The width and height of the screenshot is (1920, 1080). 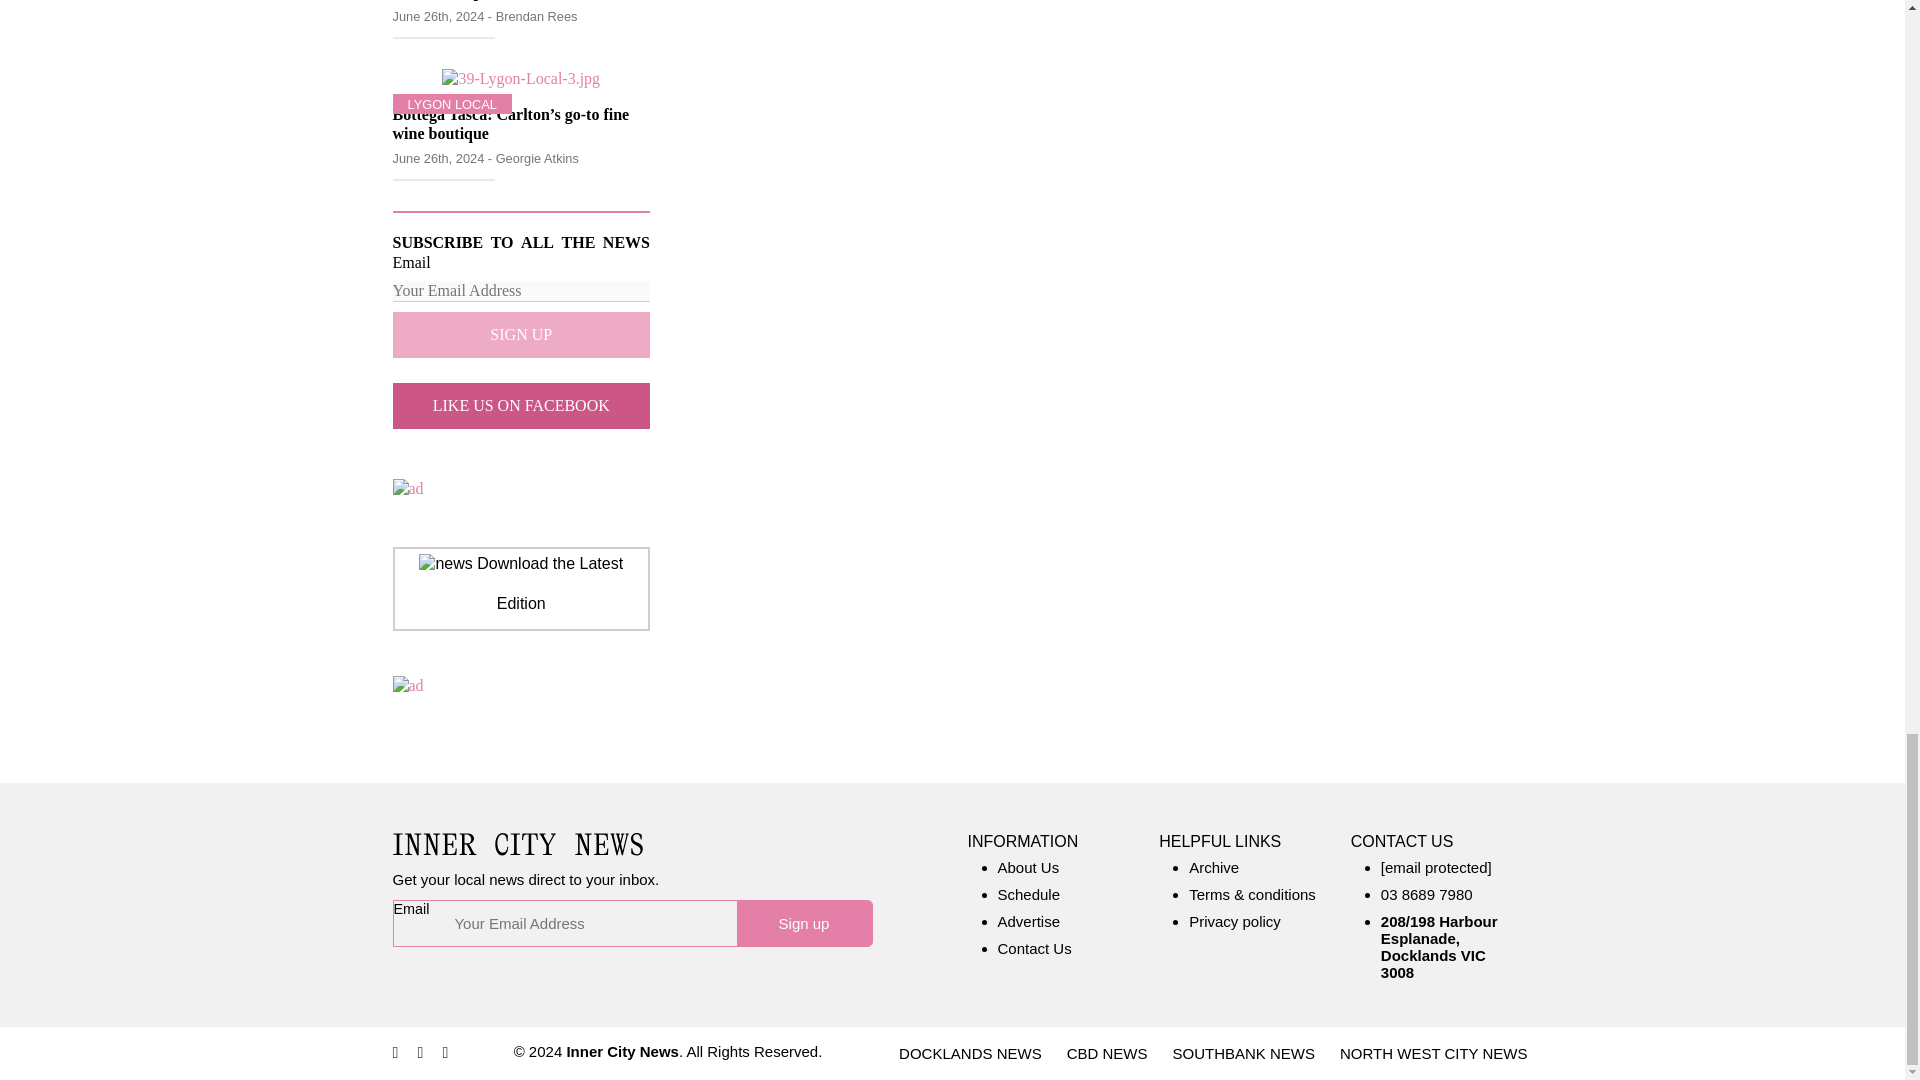 What do you see at coordinates (520, 334) in the screenshot?
I see `SIGN UP` at bounding box center [520, 334].